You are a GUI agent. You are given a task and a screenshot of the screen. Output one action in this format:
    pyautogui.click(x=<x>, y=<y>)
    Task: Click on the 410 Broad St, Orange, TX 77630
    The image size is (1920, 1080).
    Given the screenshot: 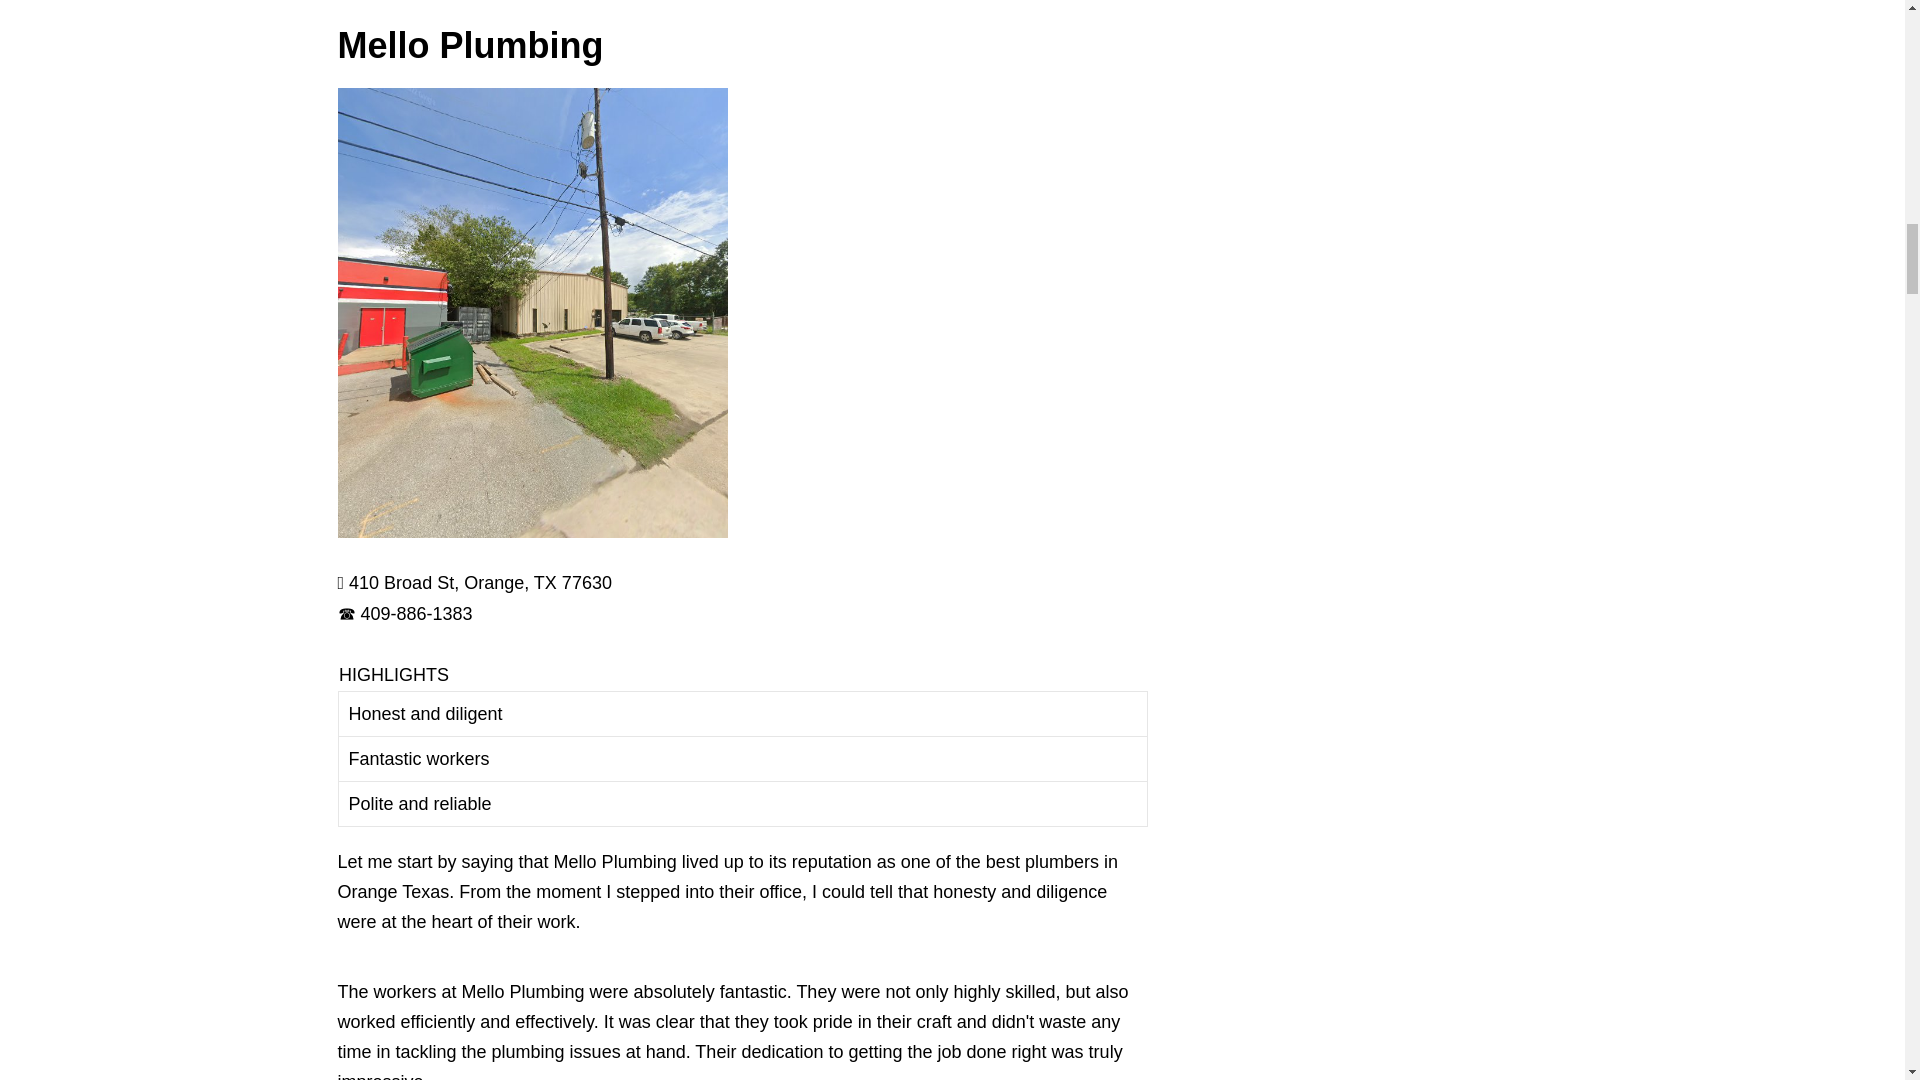 What is the action you would take?
    pyautogui.click(x=480, y=582)
    